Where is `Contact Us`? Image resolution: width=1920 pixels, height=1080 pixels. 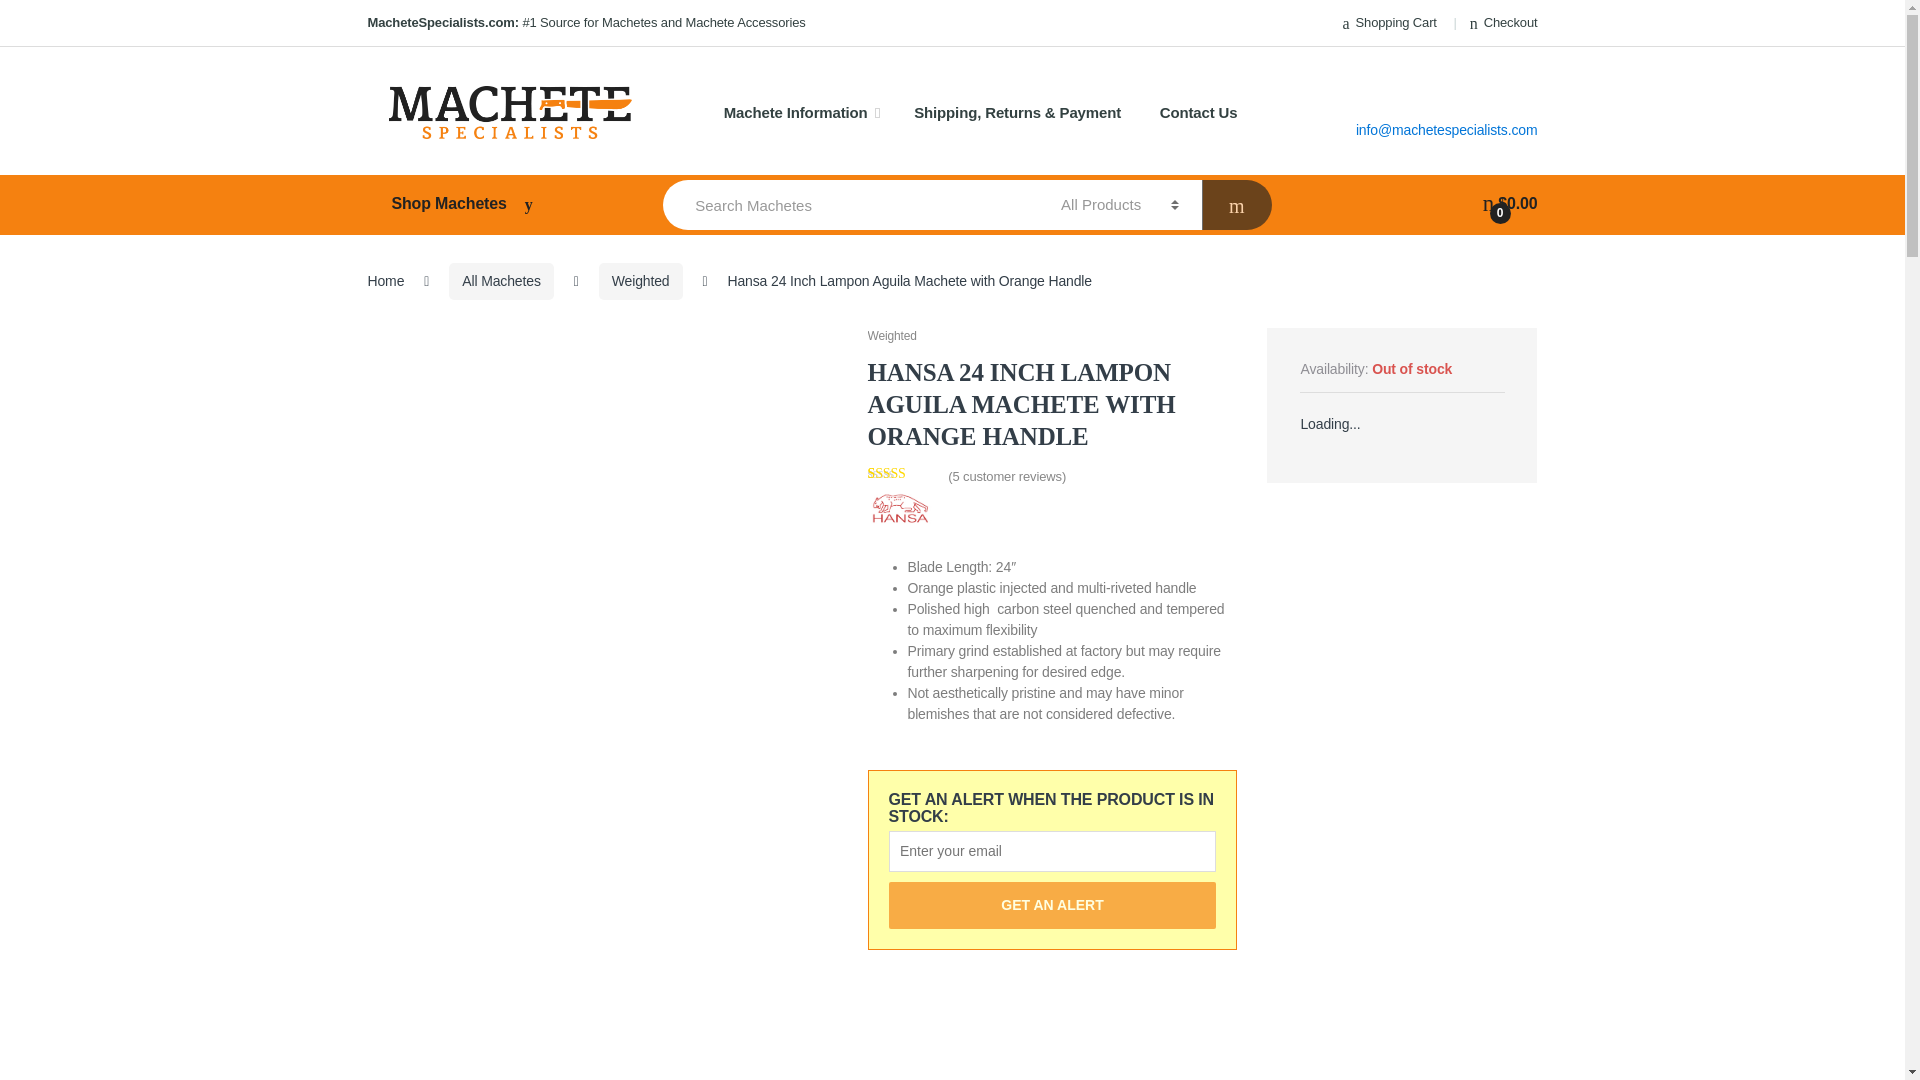 Contact Us is located at coordinates (1198, 113).